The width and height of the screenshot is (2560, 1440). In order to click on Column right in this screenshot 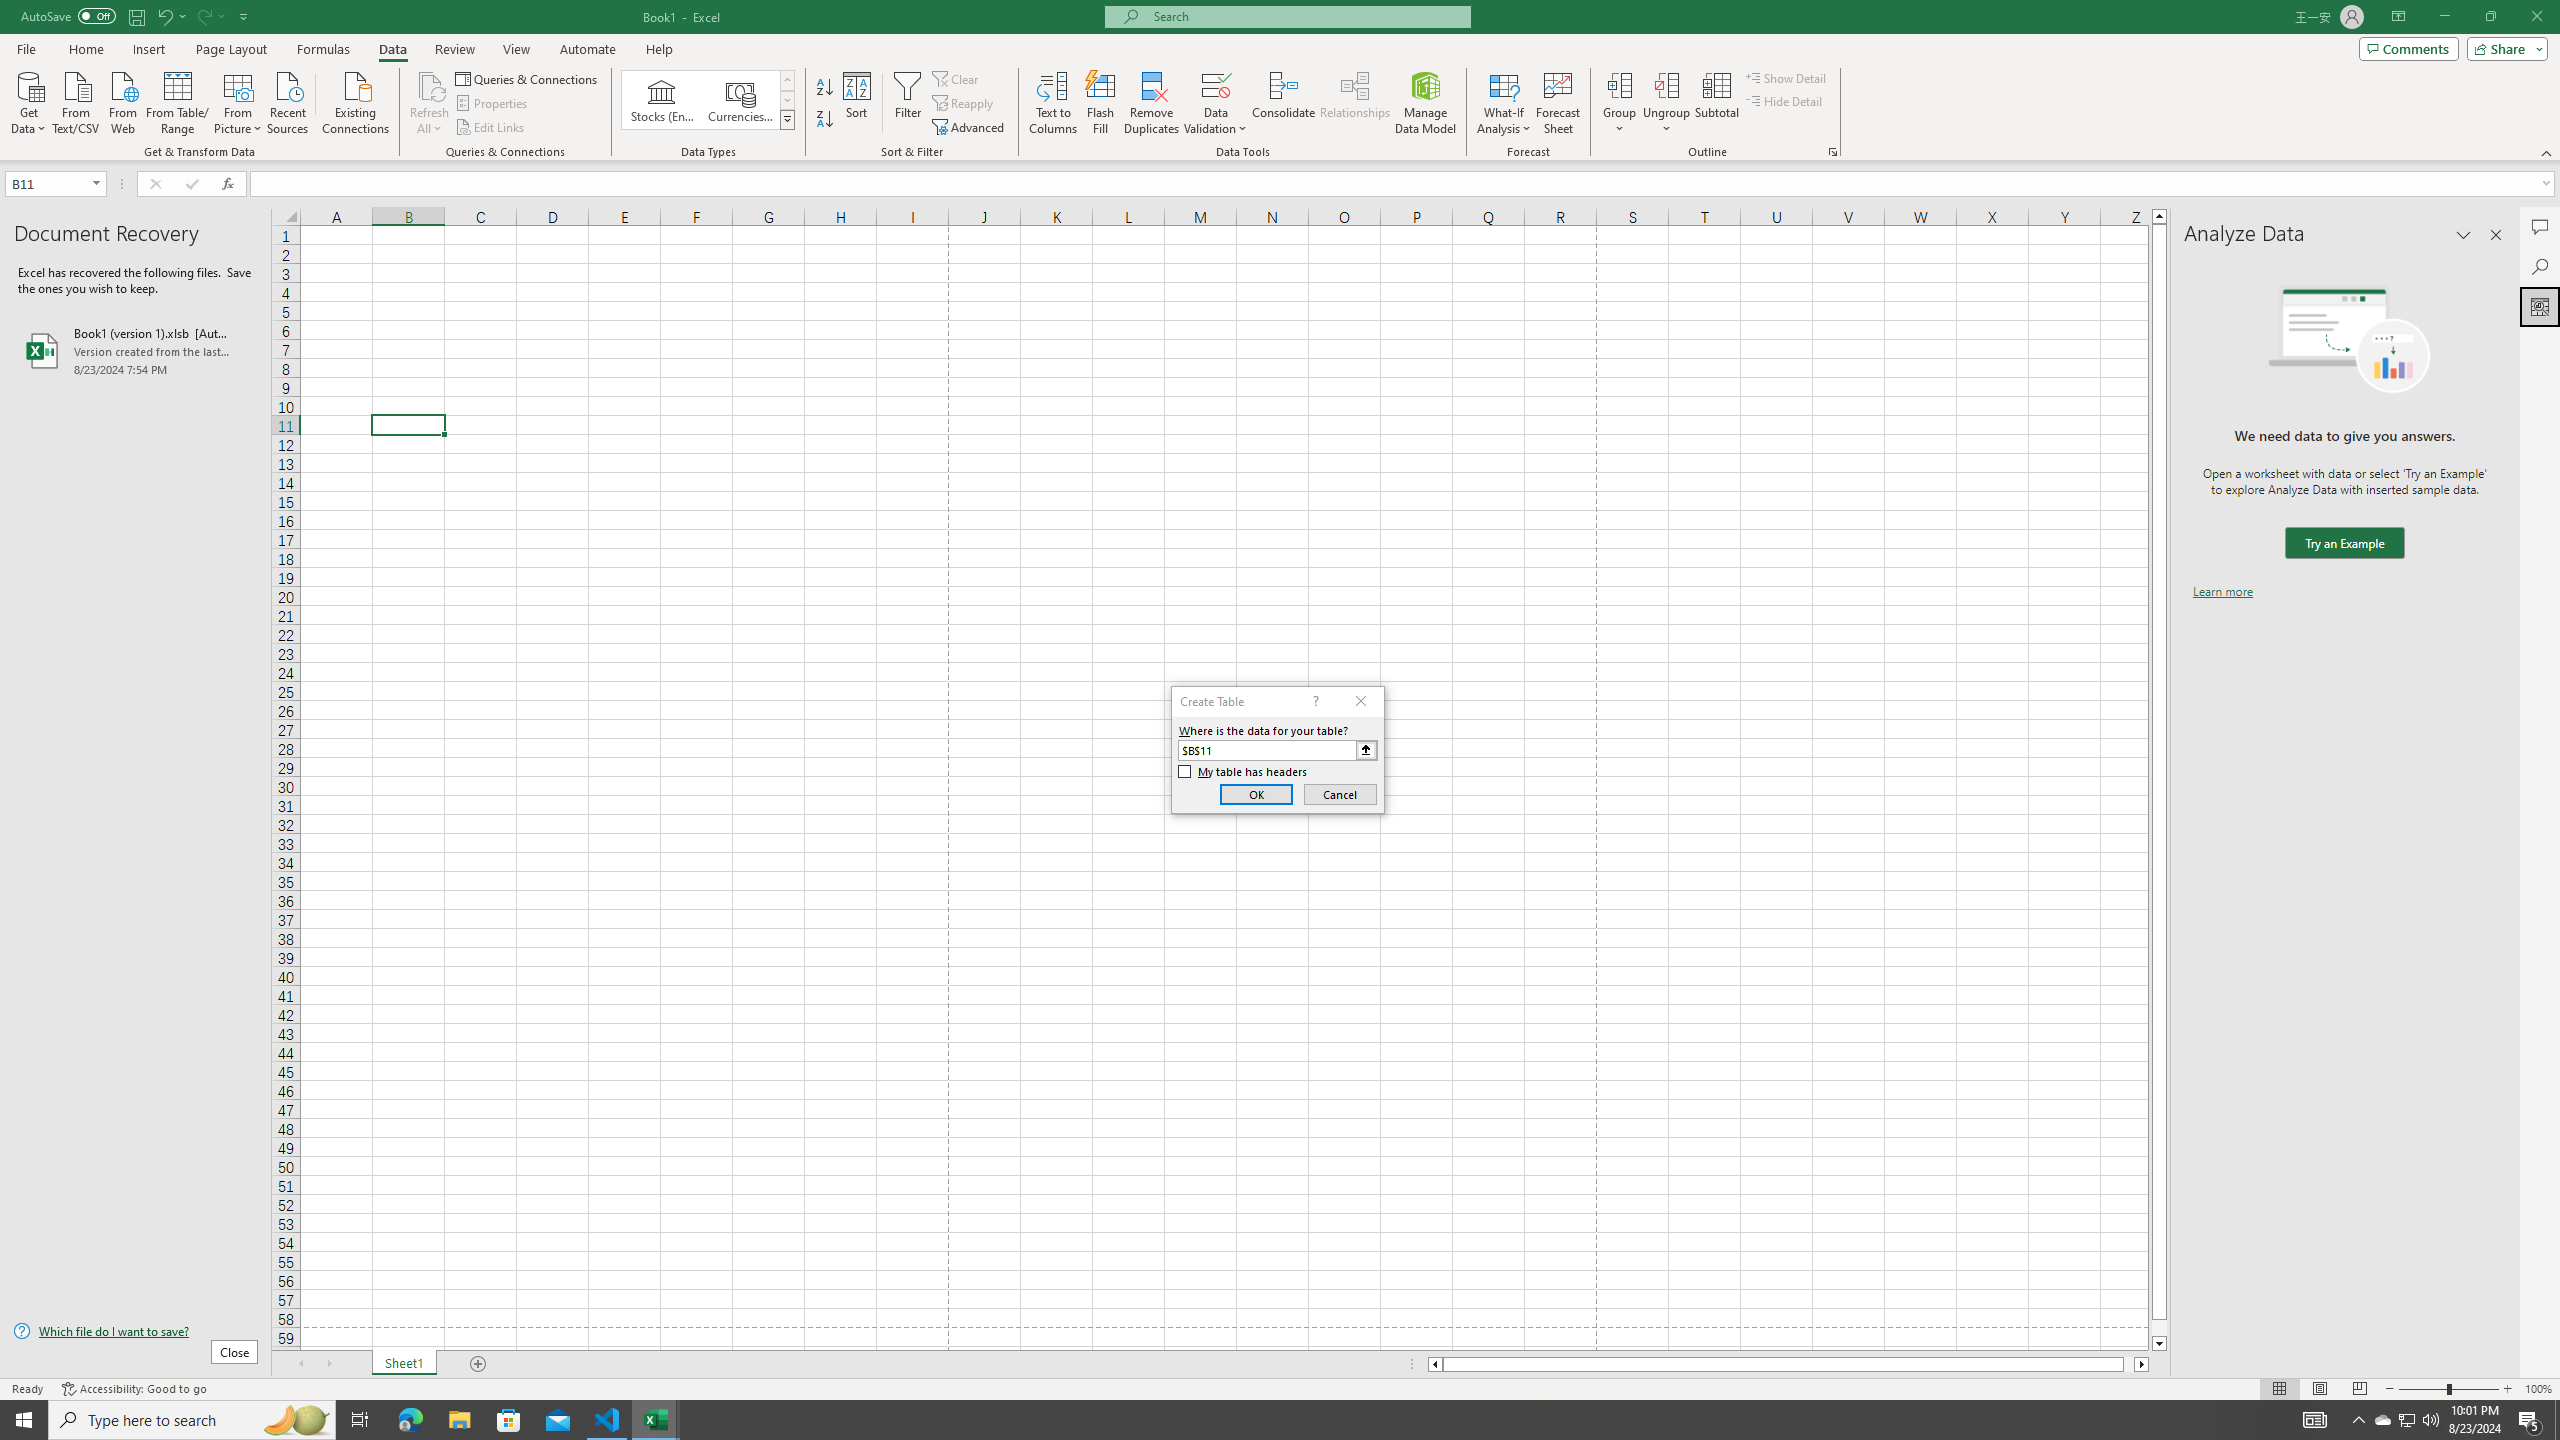, I will do `click(2142, 1364)`.